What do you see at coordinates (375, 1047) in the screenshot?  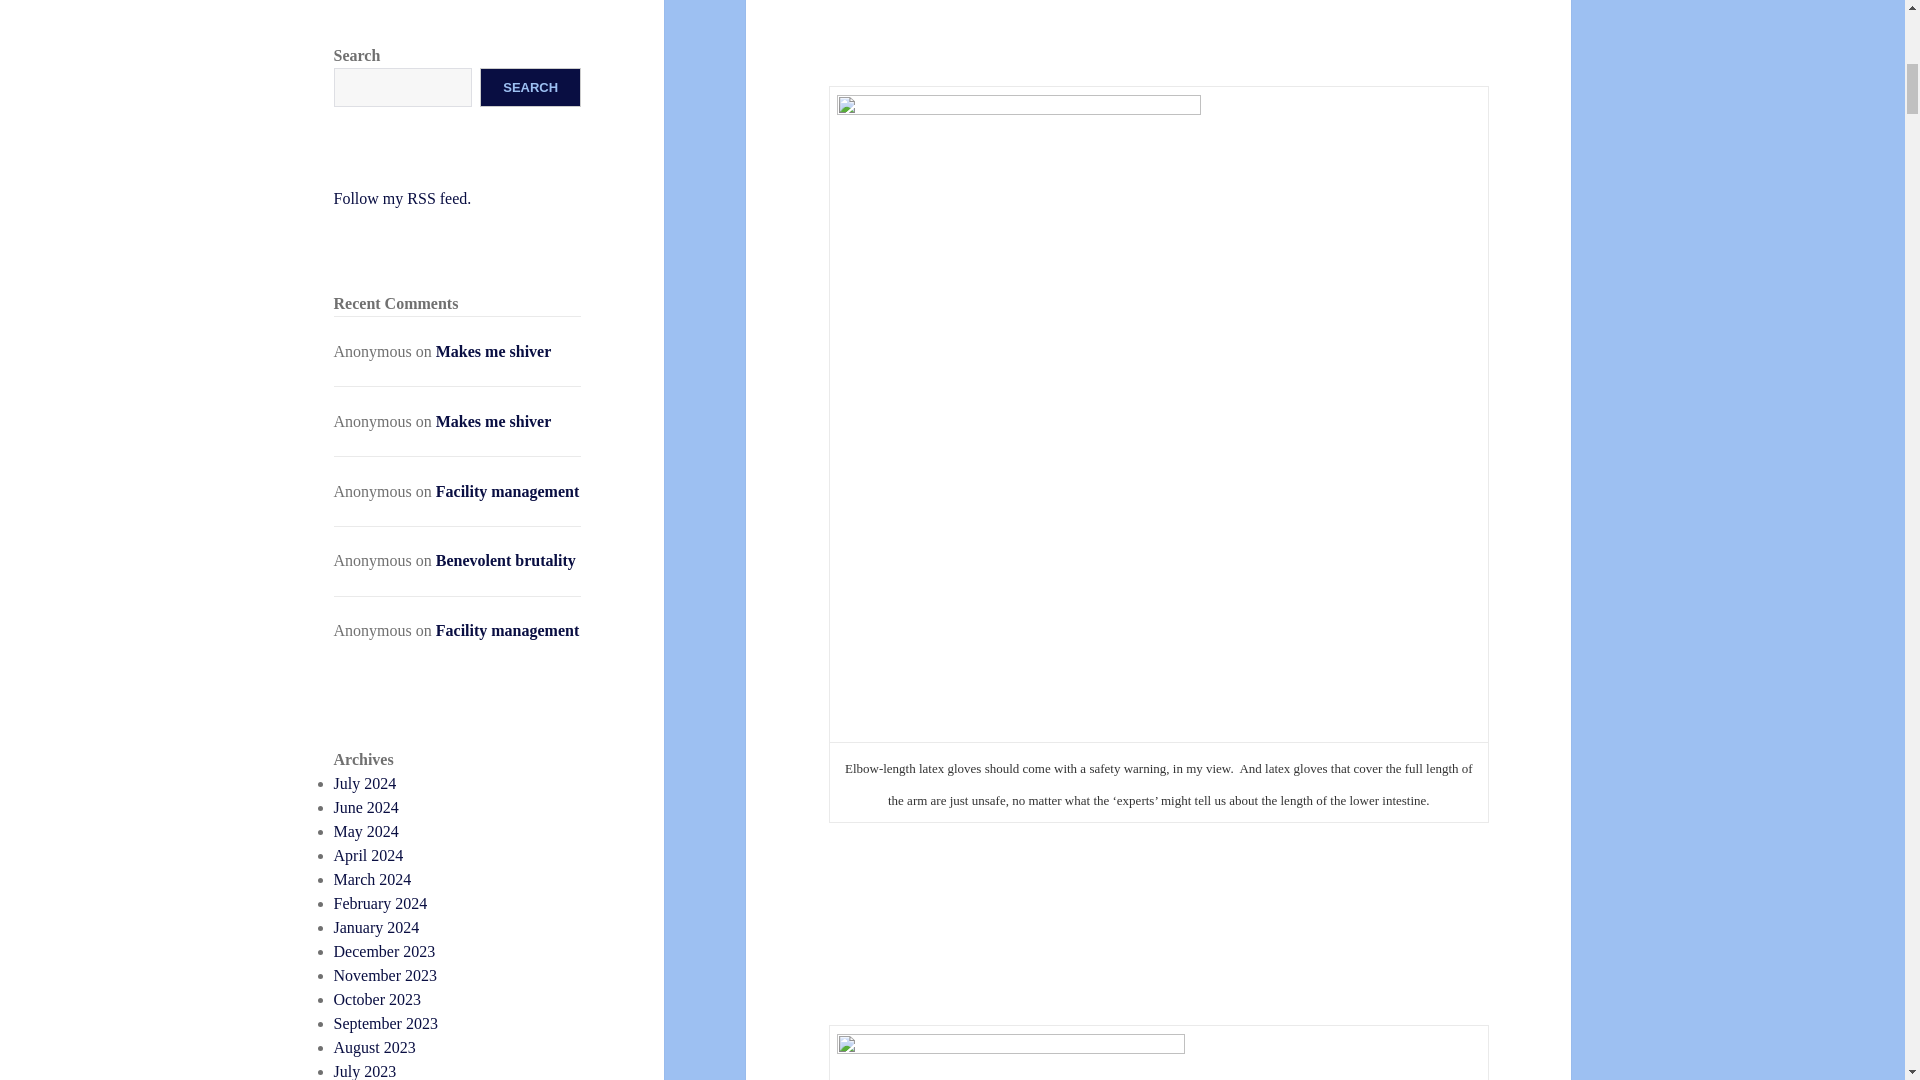 I see `August 2023` at bounding box center [375, 1047].